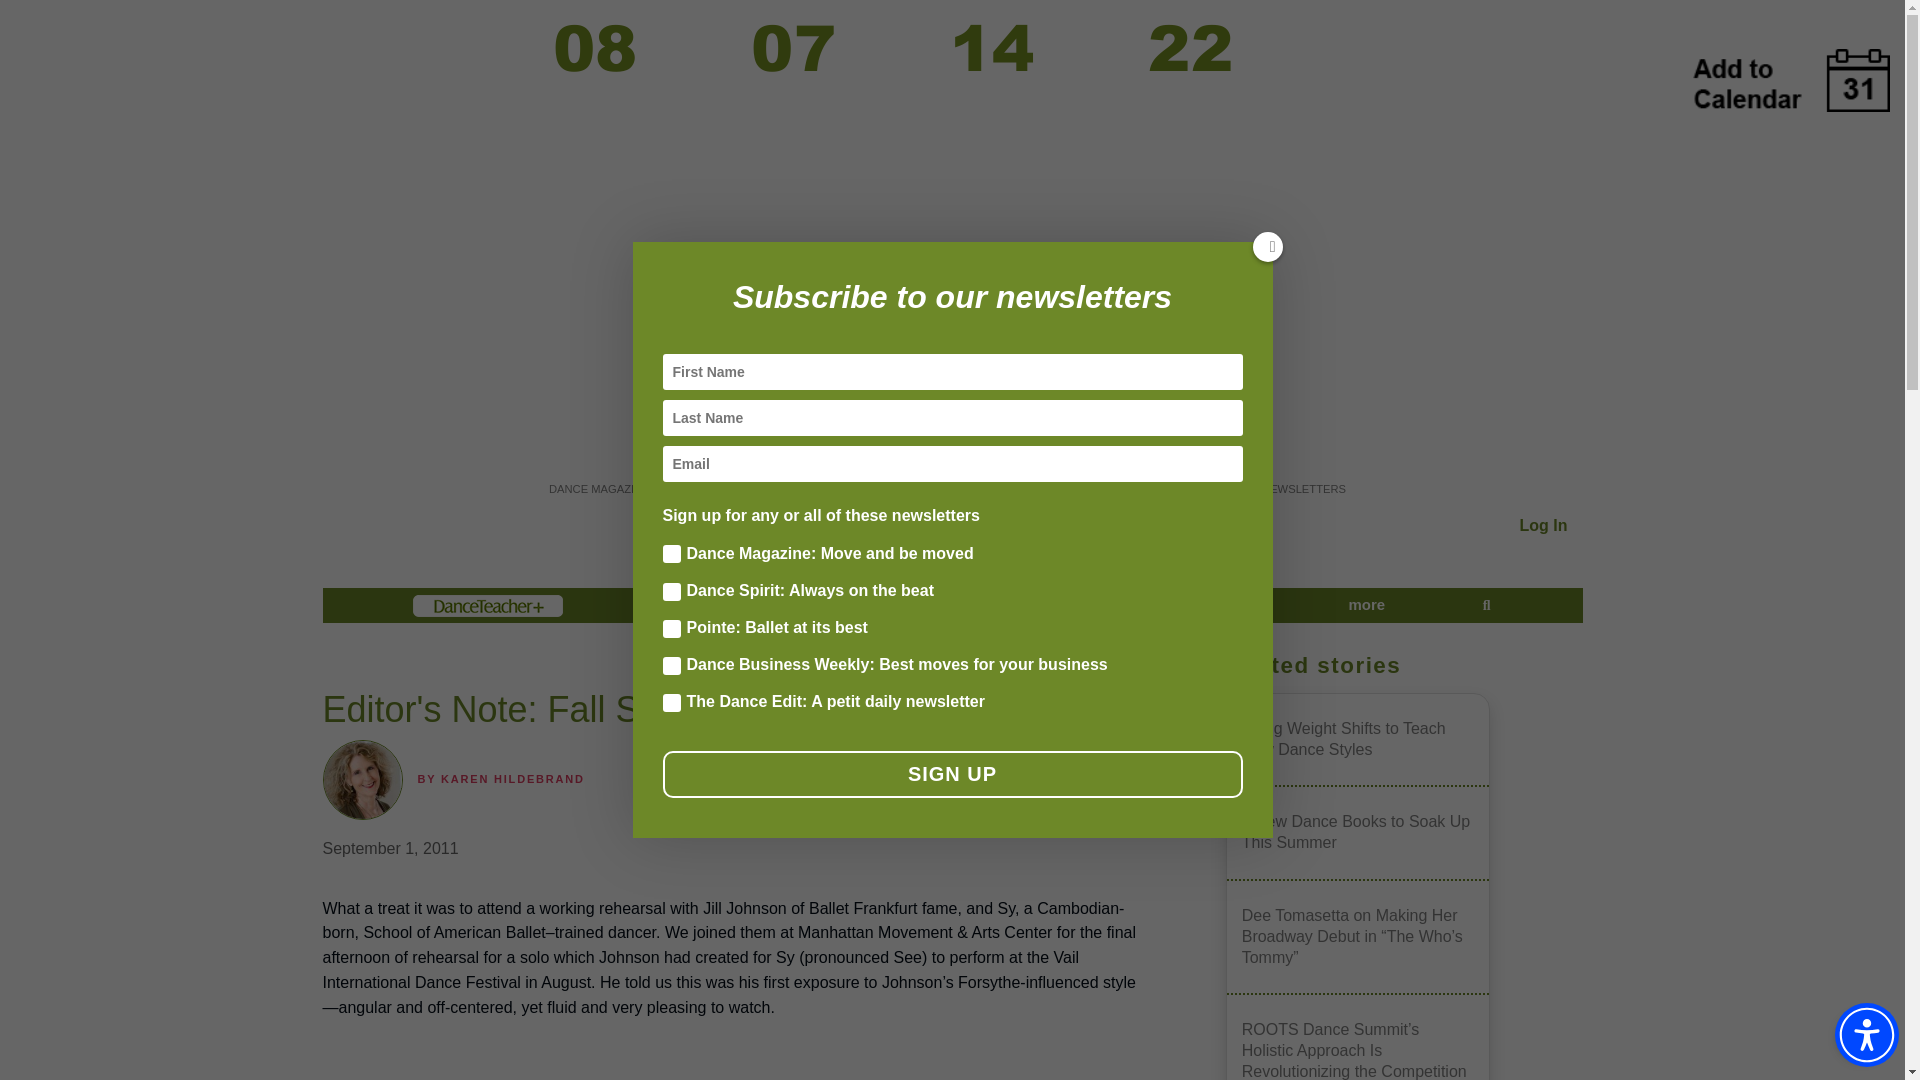  What do you see at coordinates (600, 488) in the screenshot?
I see `DANCE MAGAZINE` at bounding box center [600, 488].